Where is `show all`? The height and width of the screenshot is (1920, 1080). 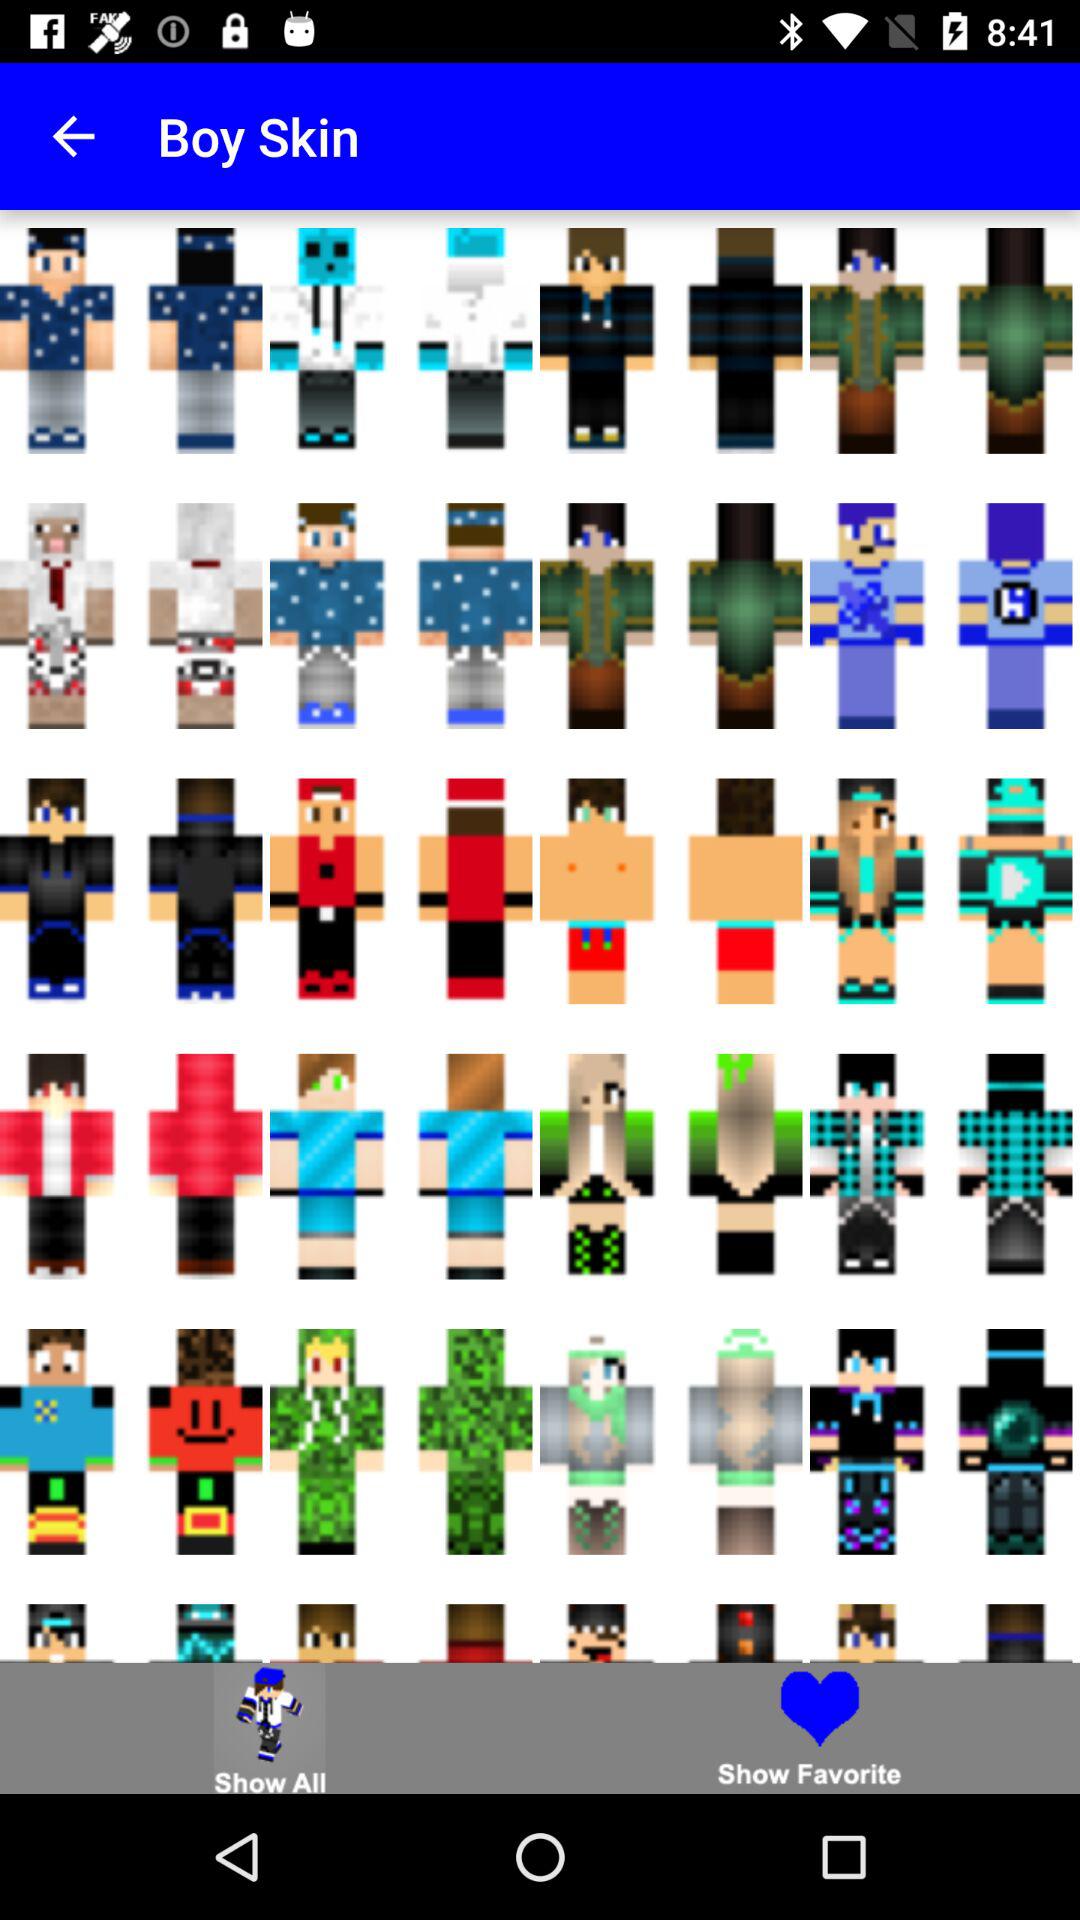 show all is located at coordinates (270, 1728).